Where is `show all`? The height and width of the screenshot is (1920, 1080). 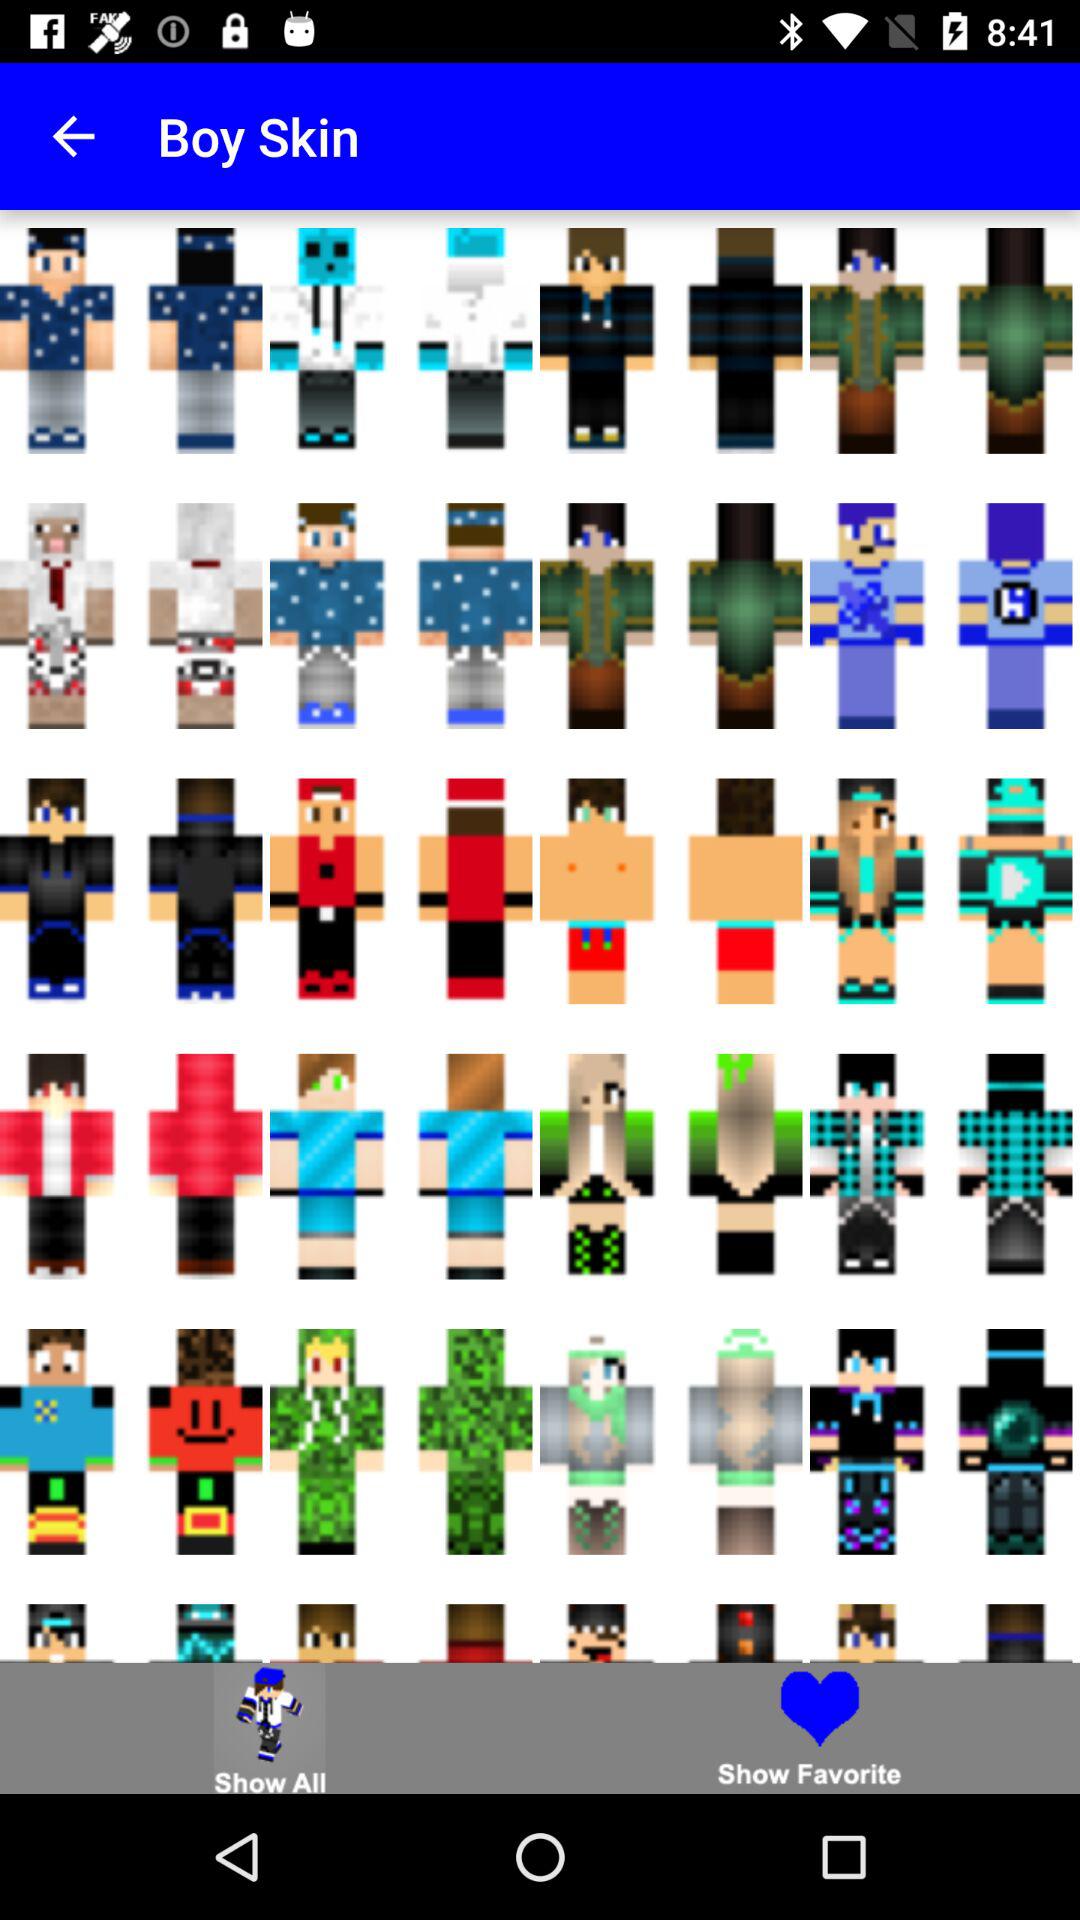 show all is located at coordinates (270, 1728).